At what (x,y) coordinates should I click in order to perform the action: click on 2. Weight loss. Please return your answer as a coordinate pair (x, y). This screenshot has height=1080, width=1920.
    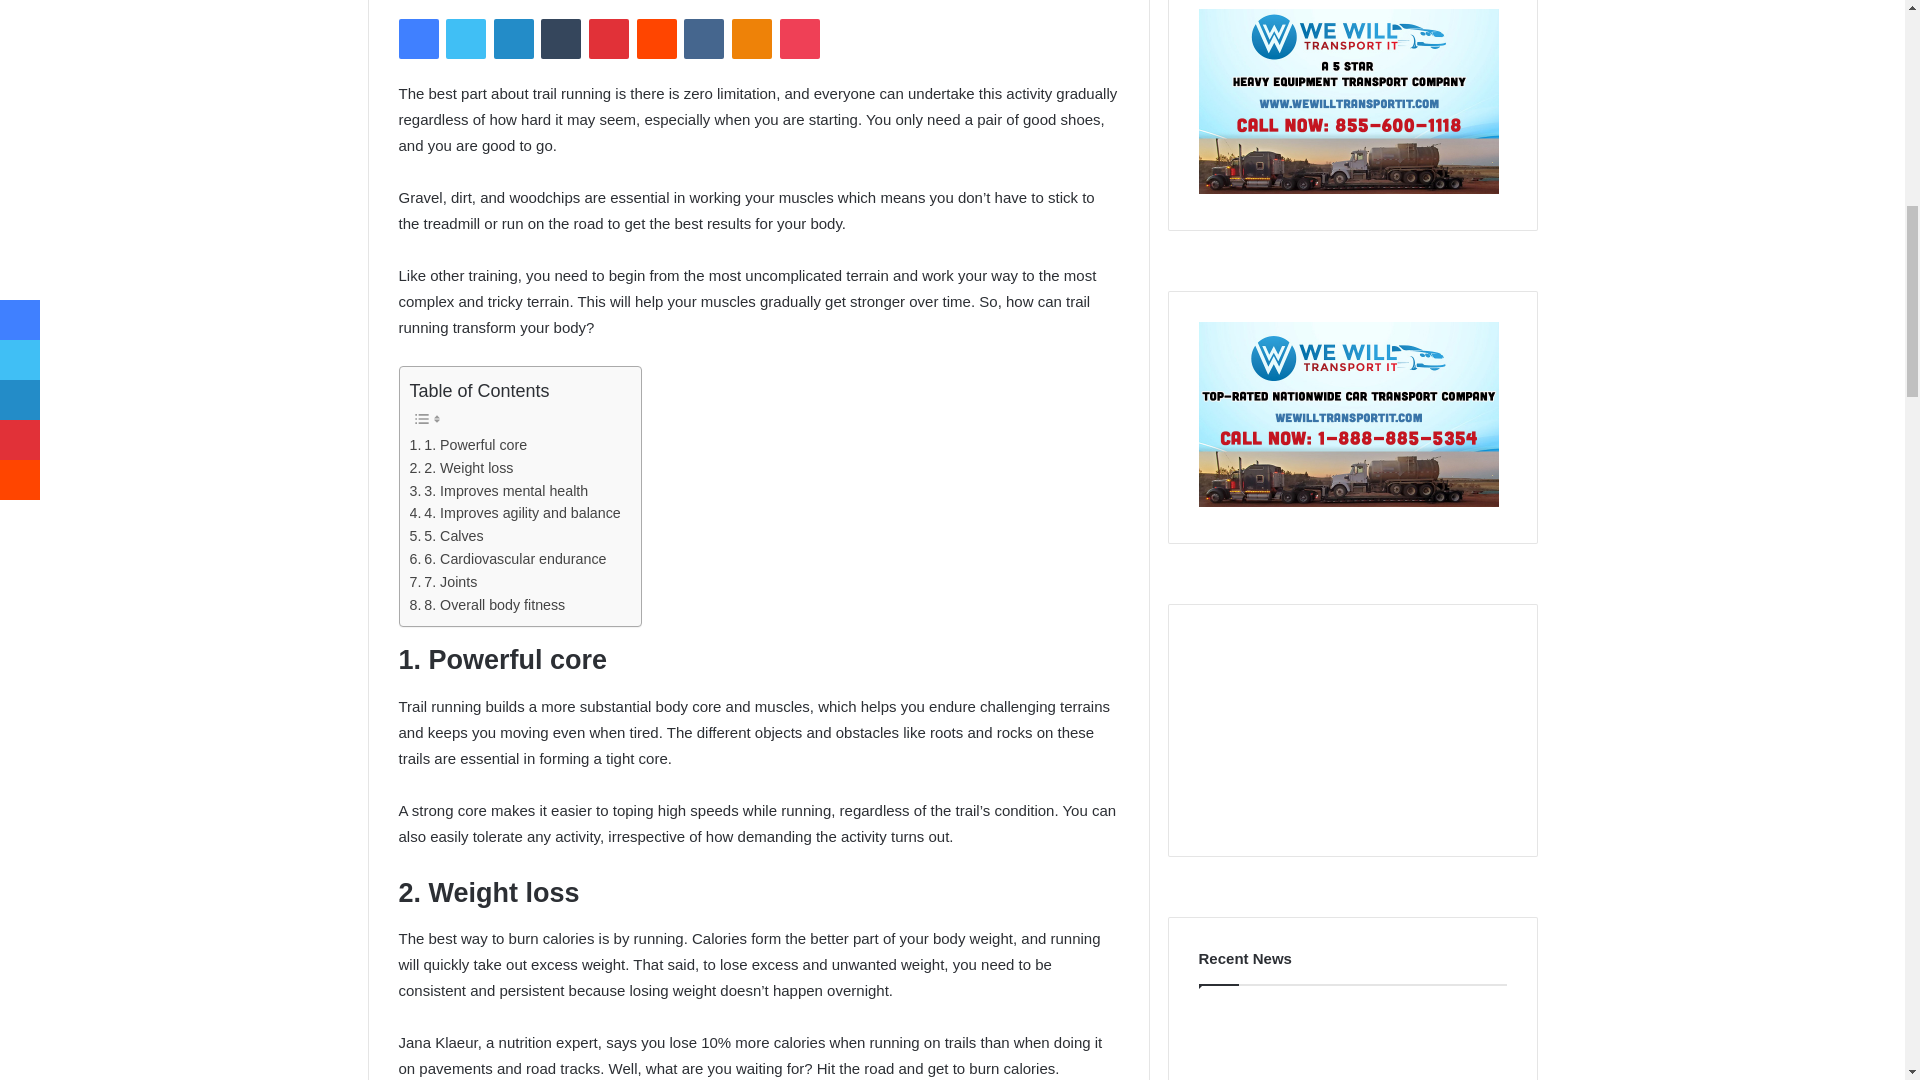
    Looking at the image, I should click on (462, 468).